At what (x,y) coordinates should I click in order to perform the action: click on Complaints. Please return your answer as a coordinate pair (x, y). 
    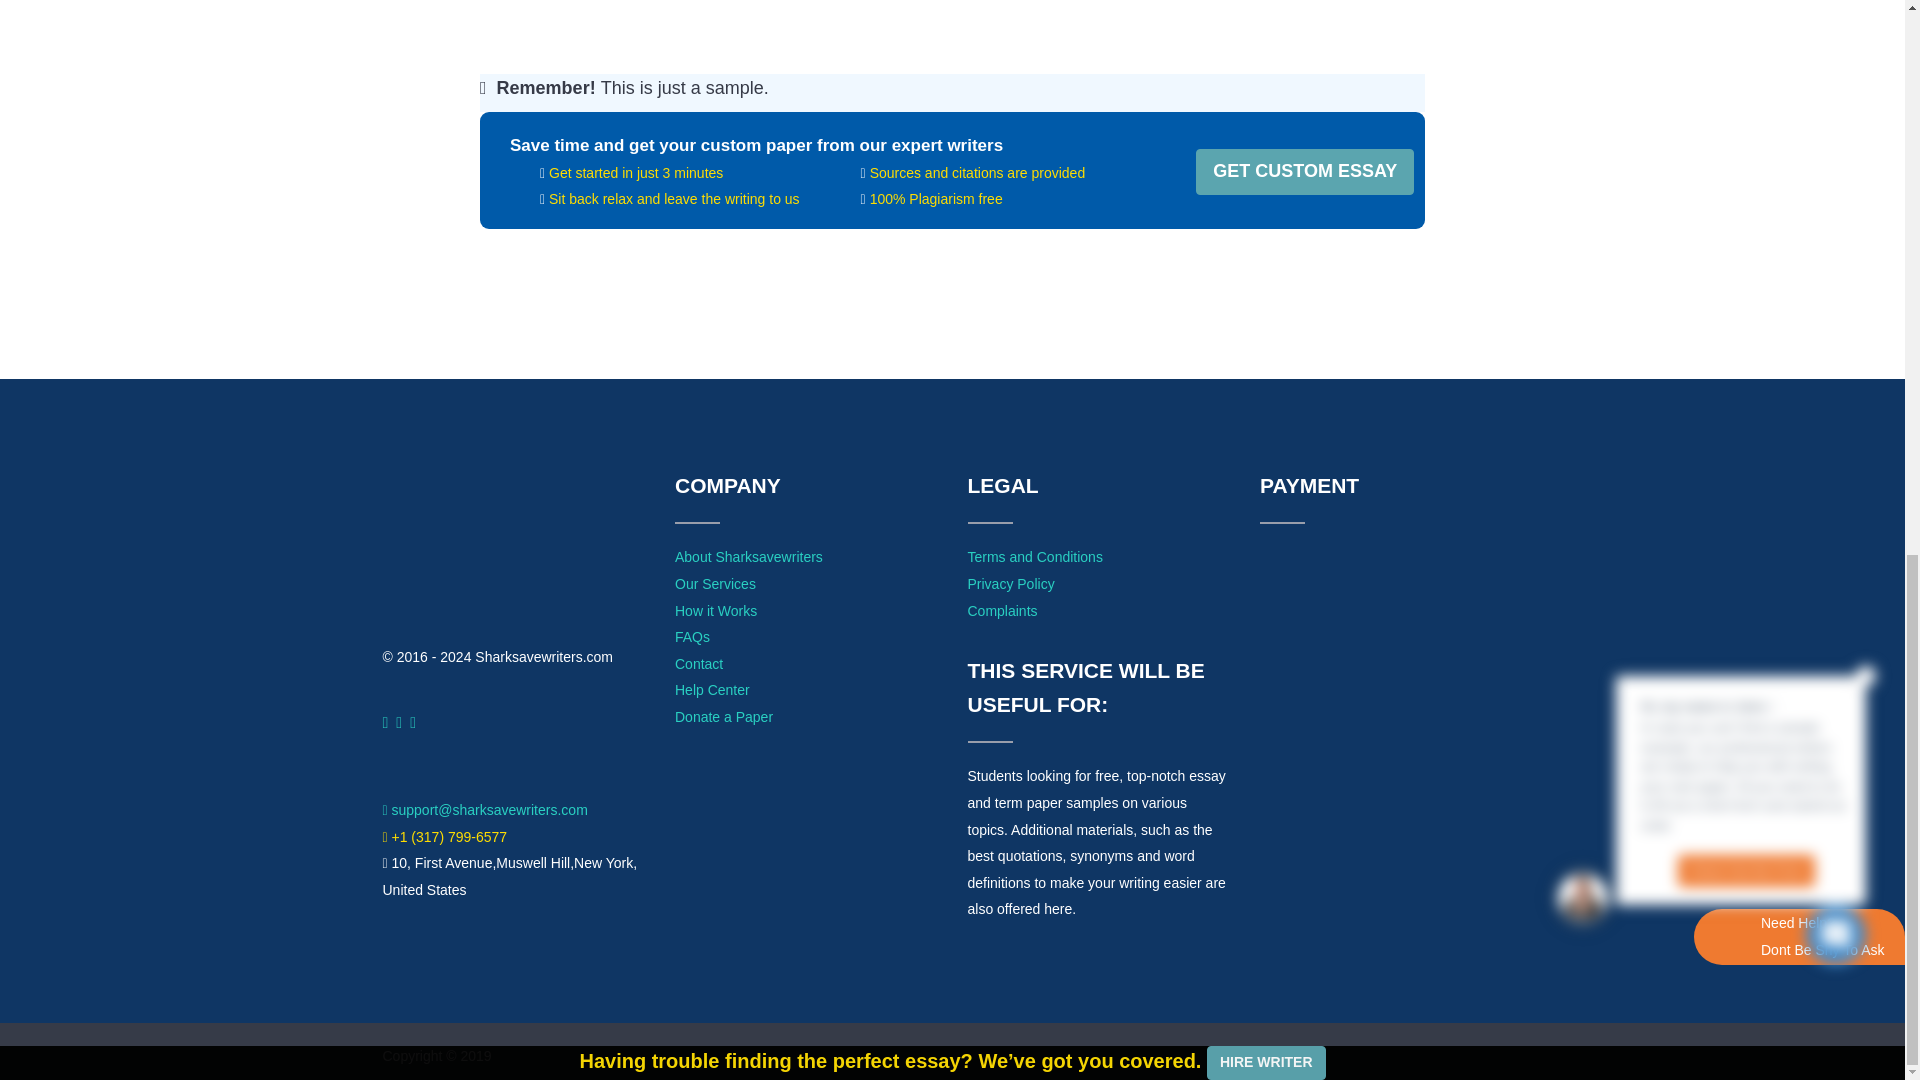
    Looking at the image, I should click on (1002, 610).